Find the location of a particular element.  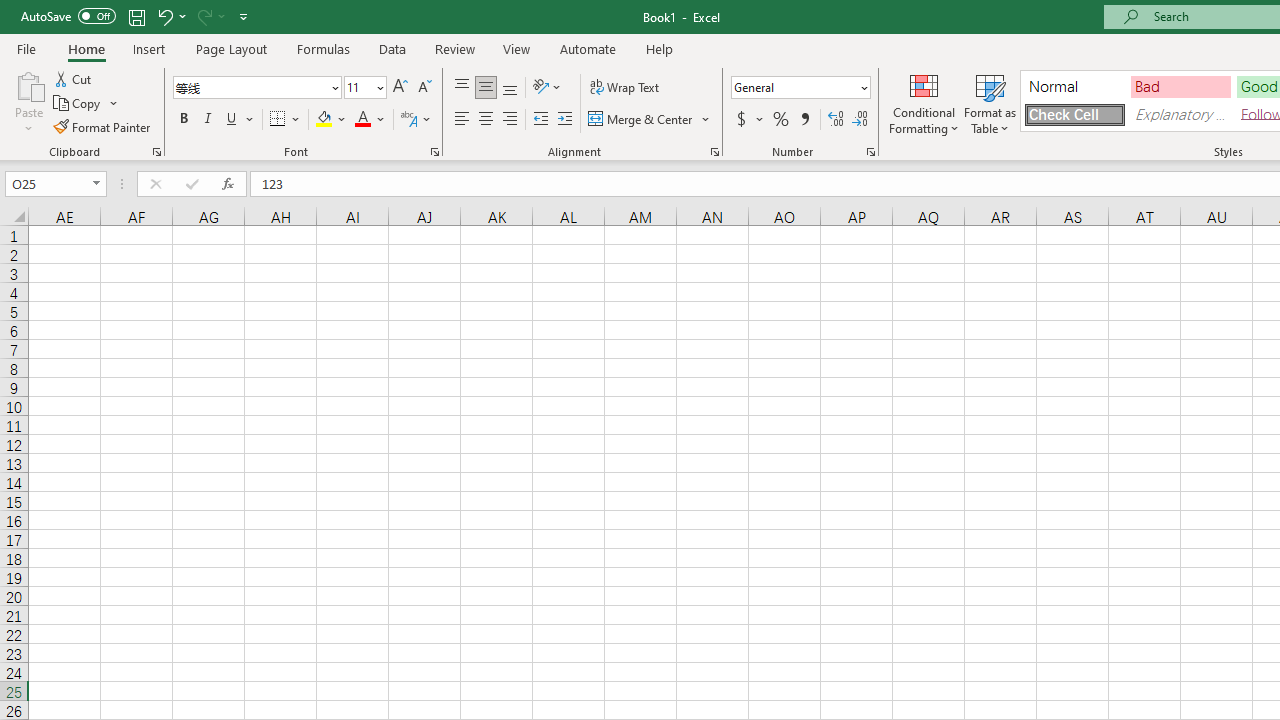

Fill Color is located at coordinates (331, 120).